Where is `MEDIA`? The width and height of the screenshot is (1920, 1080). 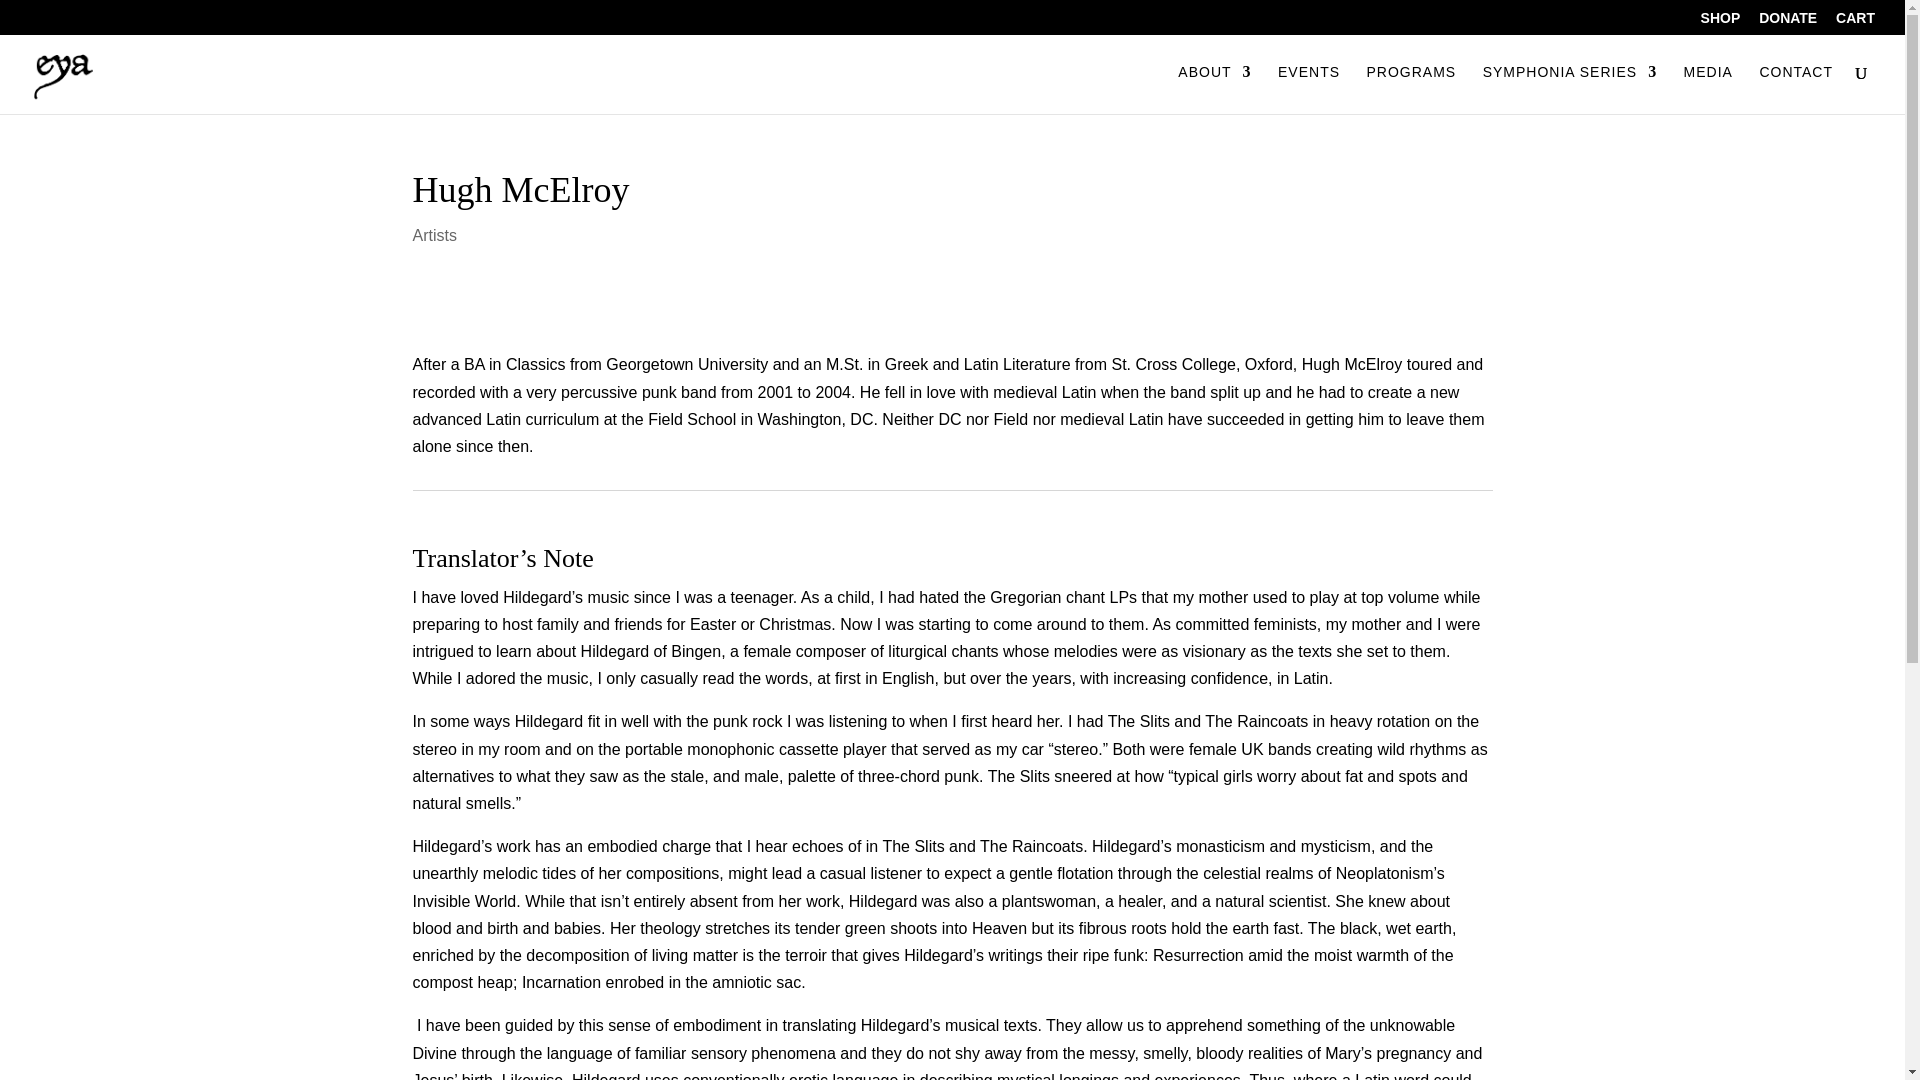
MEDIA is located at coordinates (1708, 89).